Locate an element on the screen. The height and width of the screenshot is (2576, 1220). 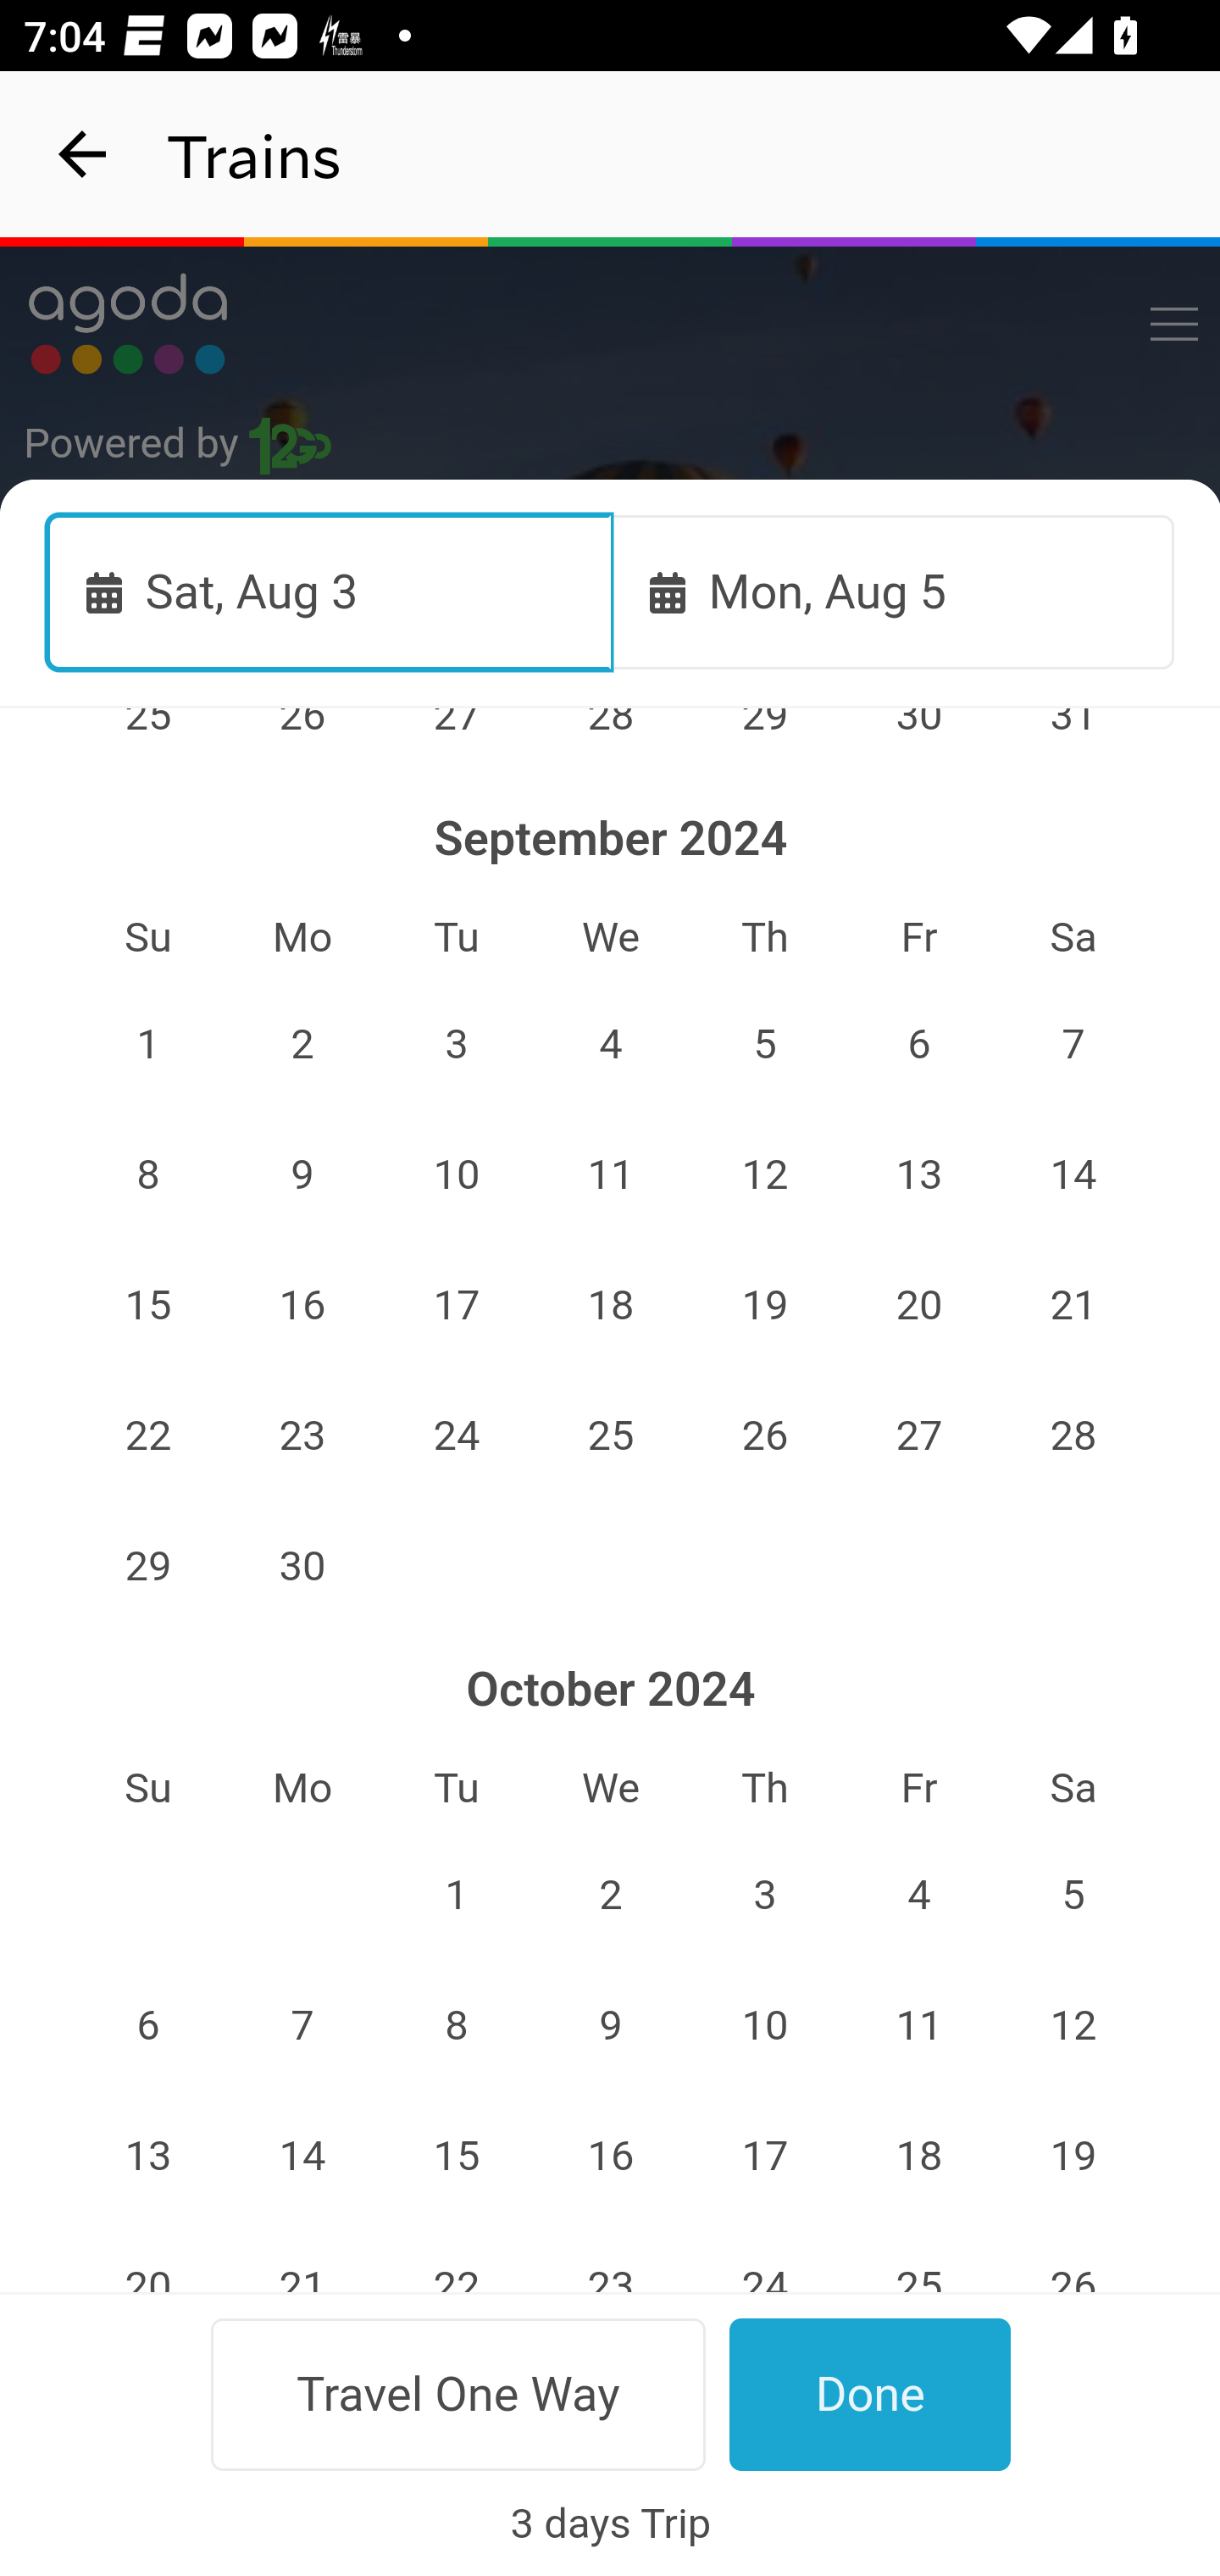
12 is located at coordinates (1074, 2024).